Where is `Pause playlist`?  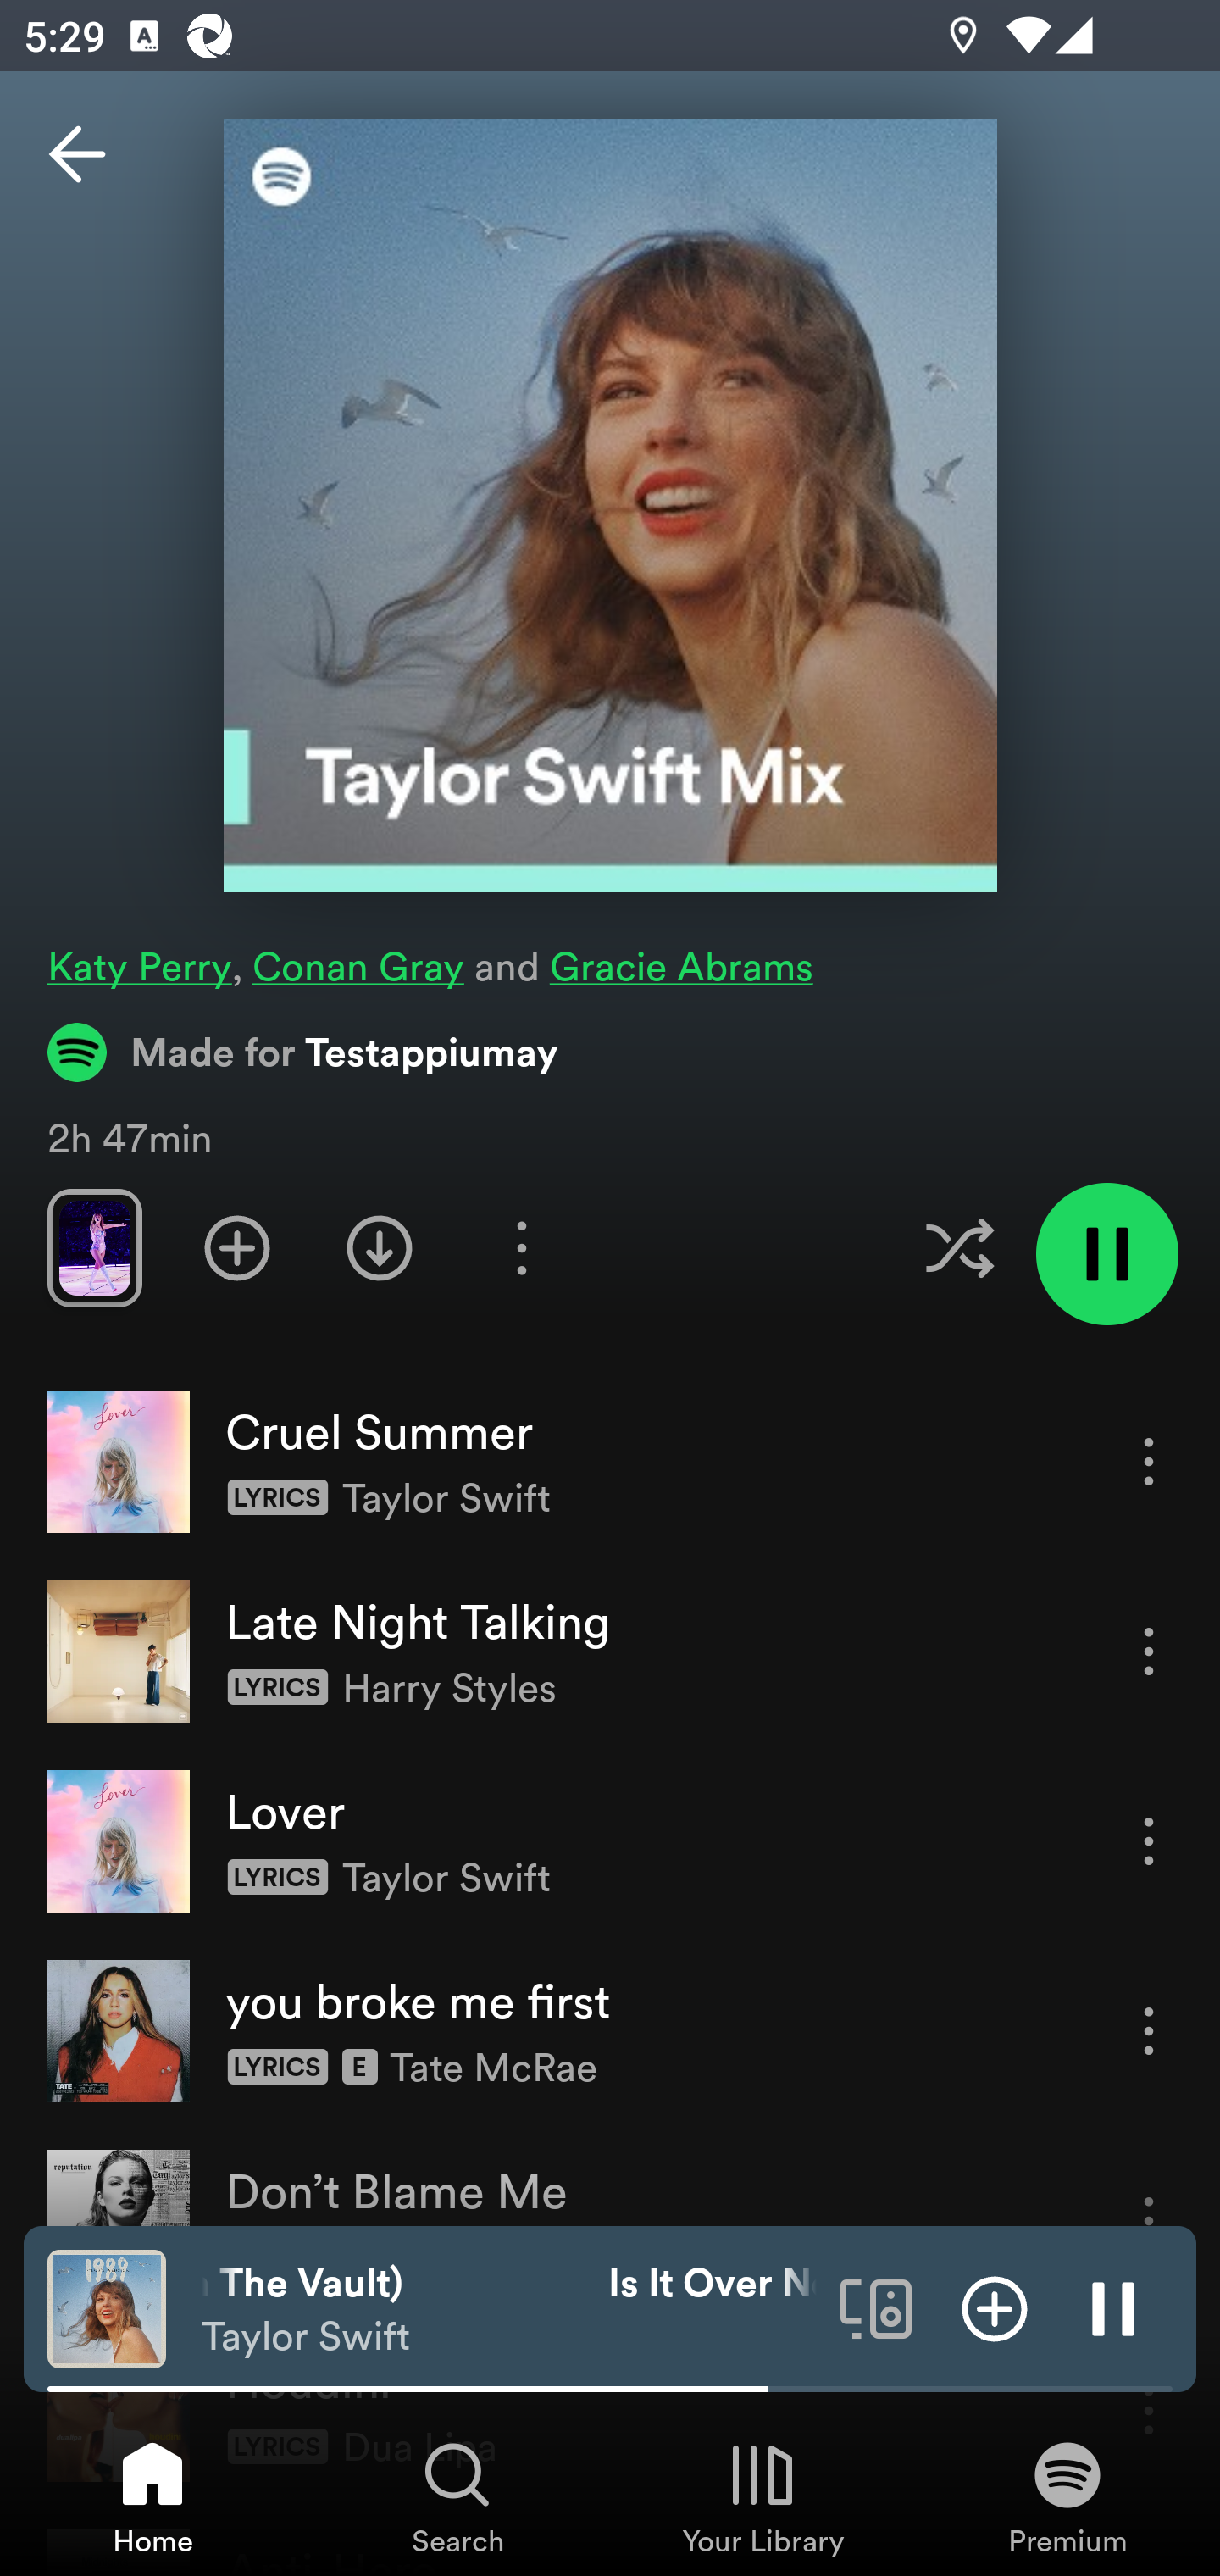
Pause playlist is located at coordinates (1106, 1254).